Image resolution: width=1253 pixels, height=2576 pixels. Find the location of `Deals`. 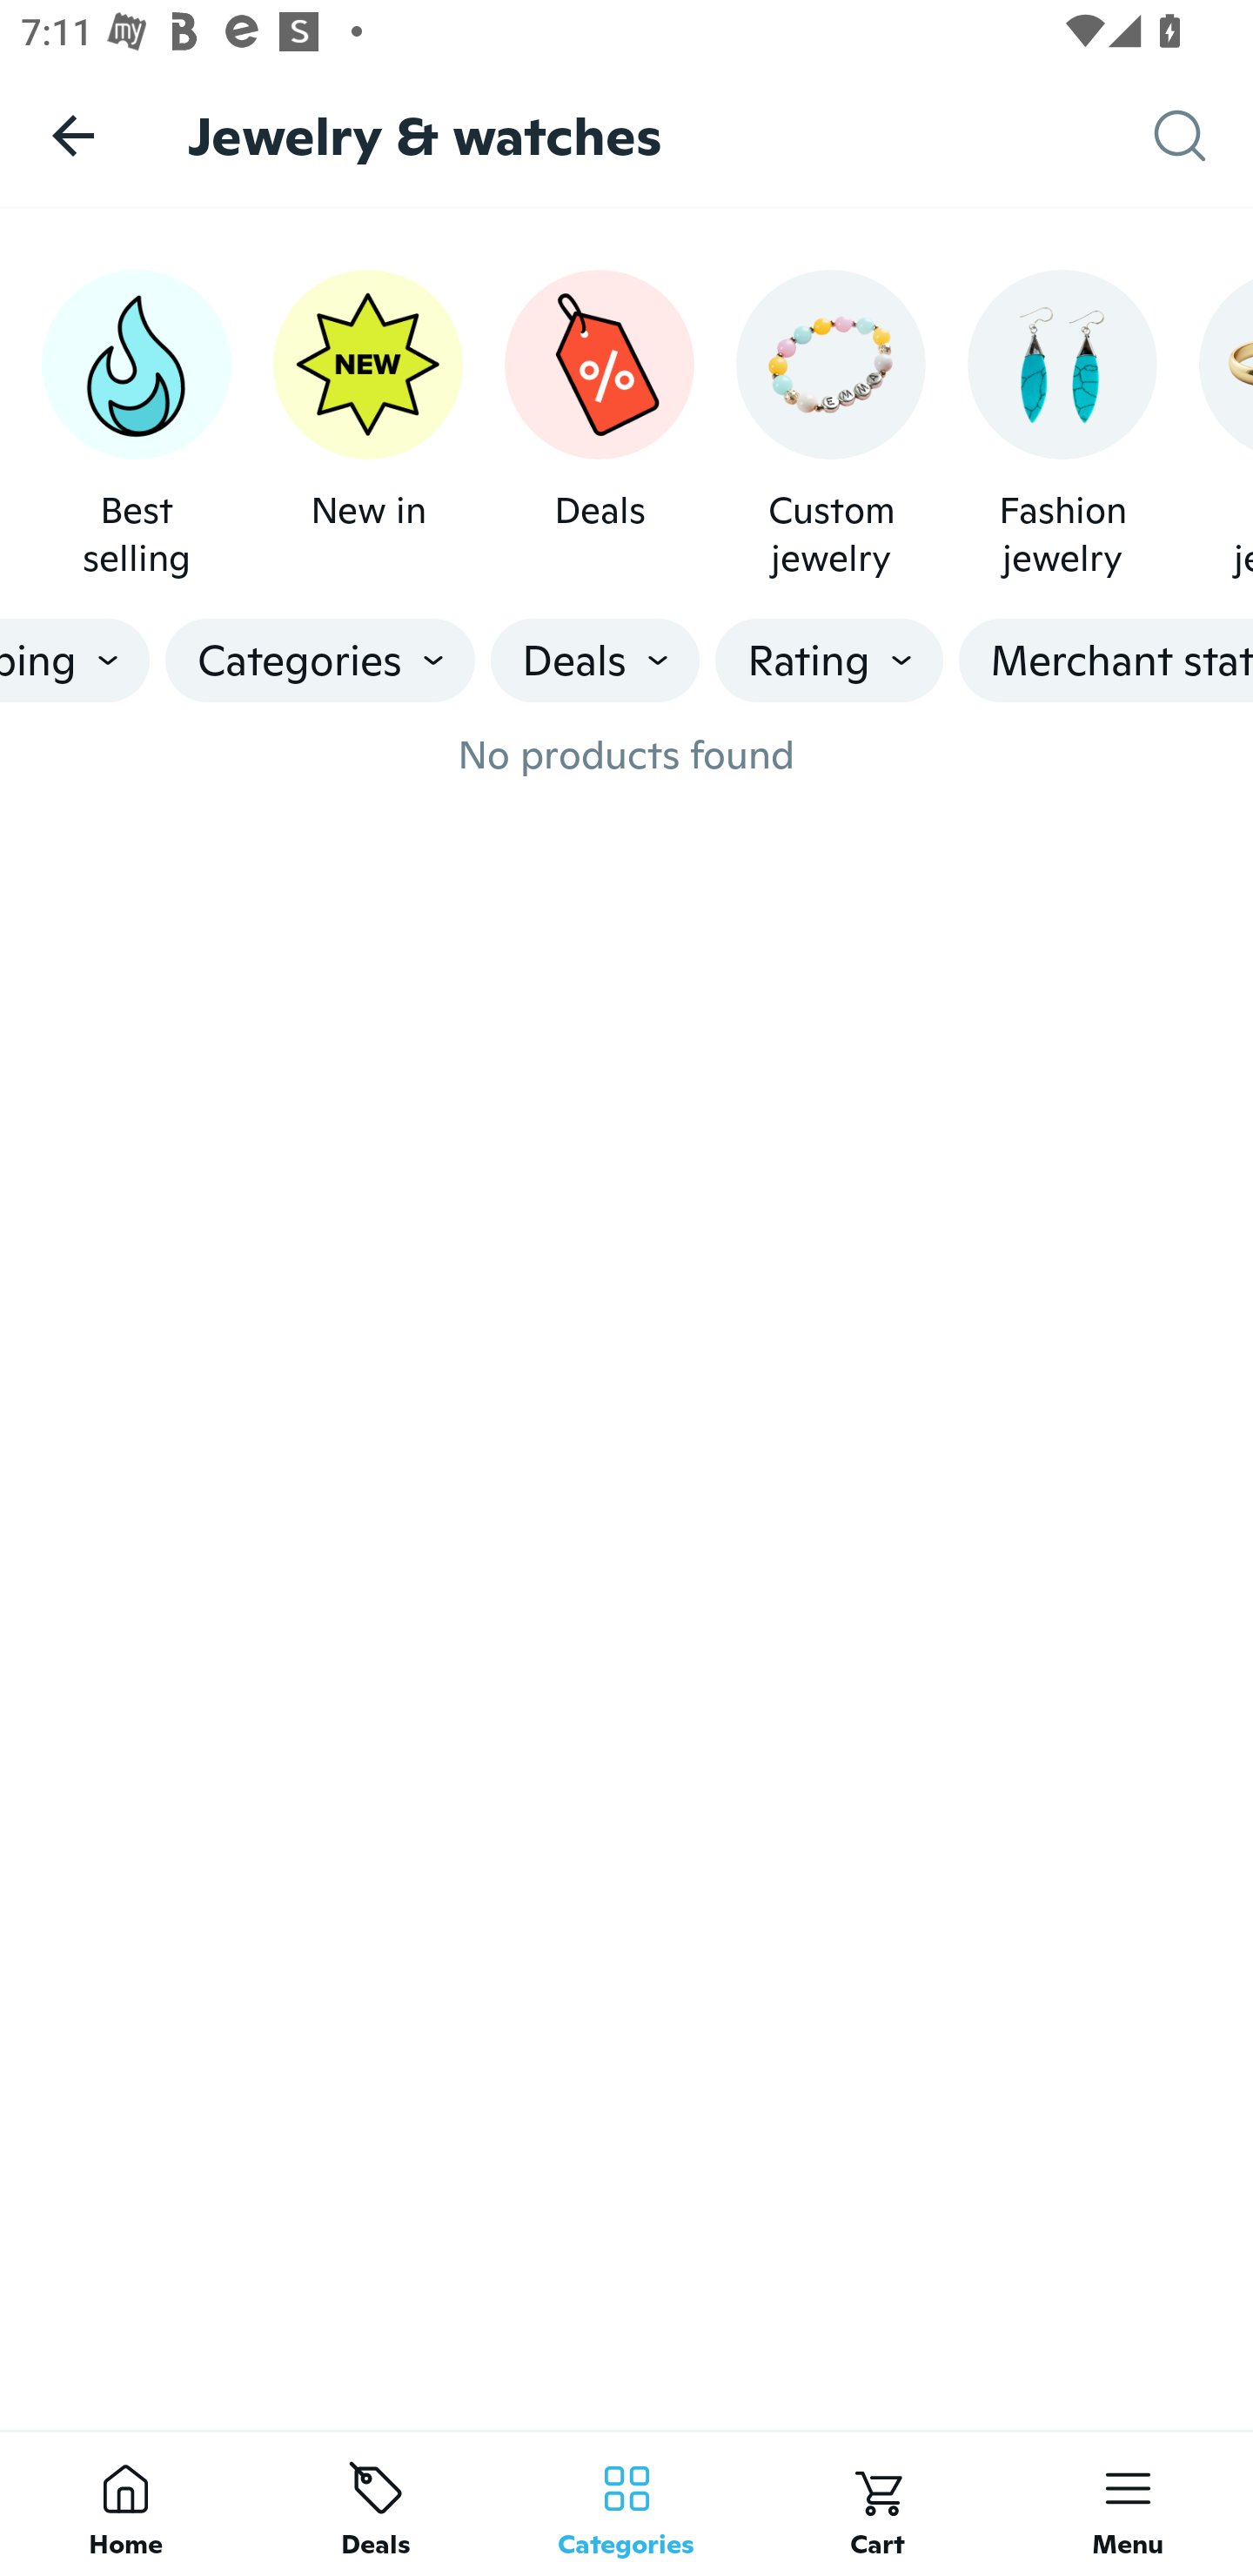

Deals is located at coordinates (376, 2503).